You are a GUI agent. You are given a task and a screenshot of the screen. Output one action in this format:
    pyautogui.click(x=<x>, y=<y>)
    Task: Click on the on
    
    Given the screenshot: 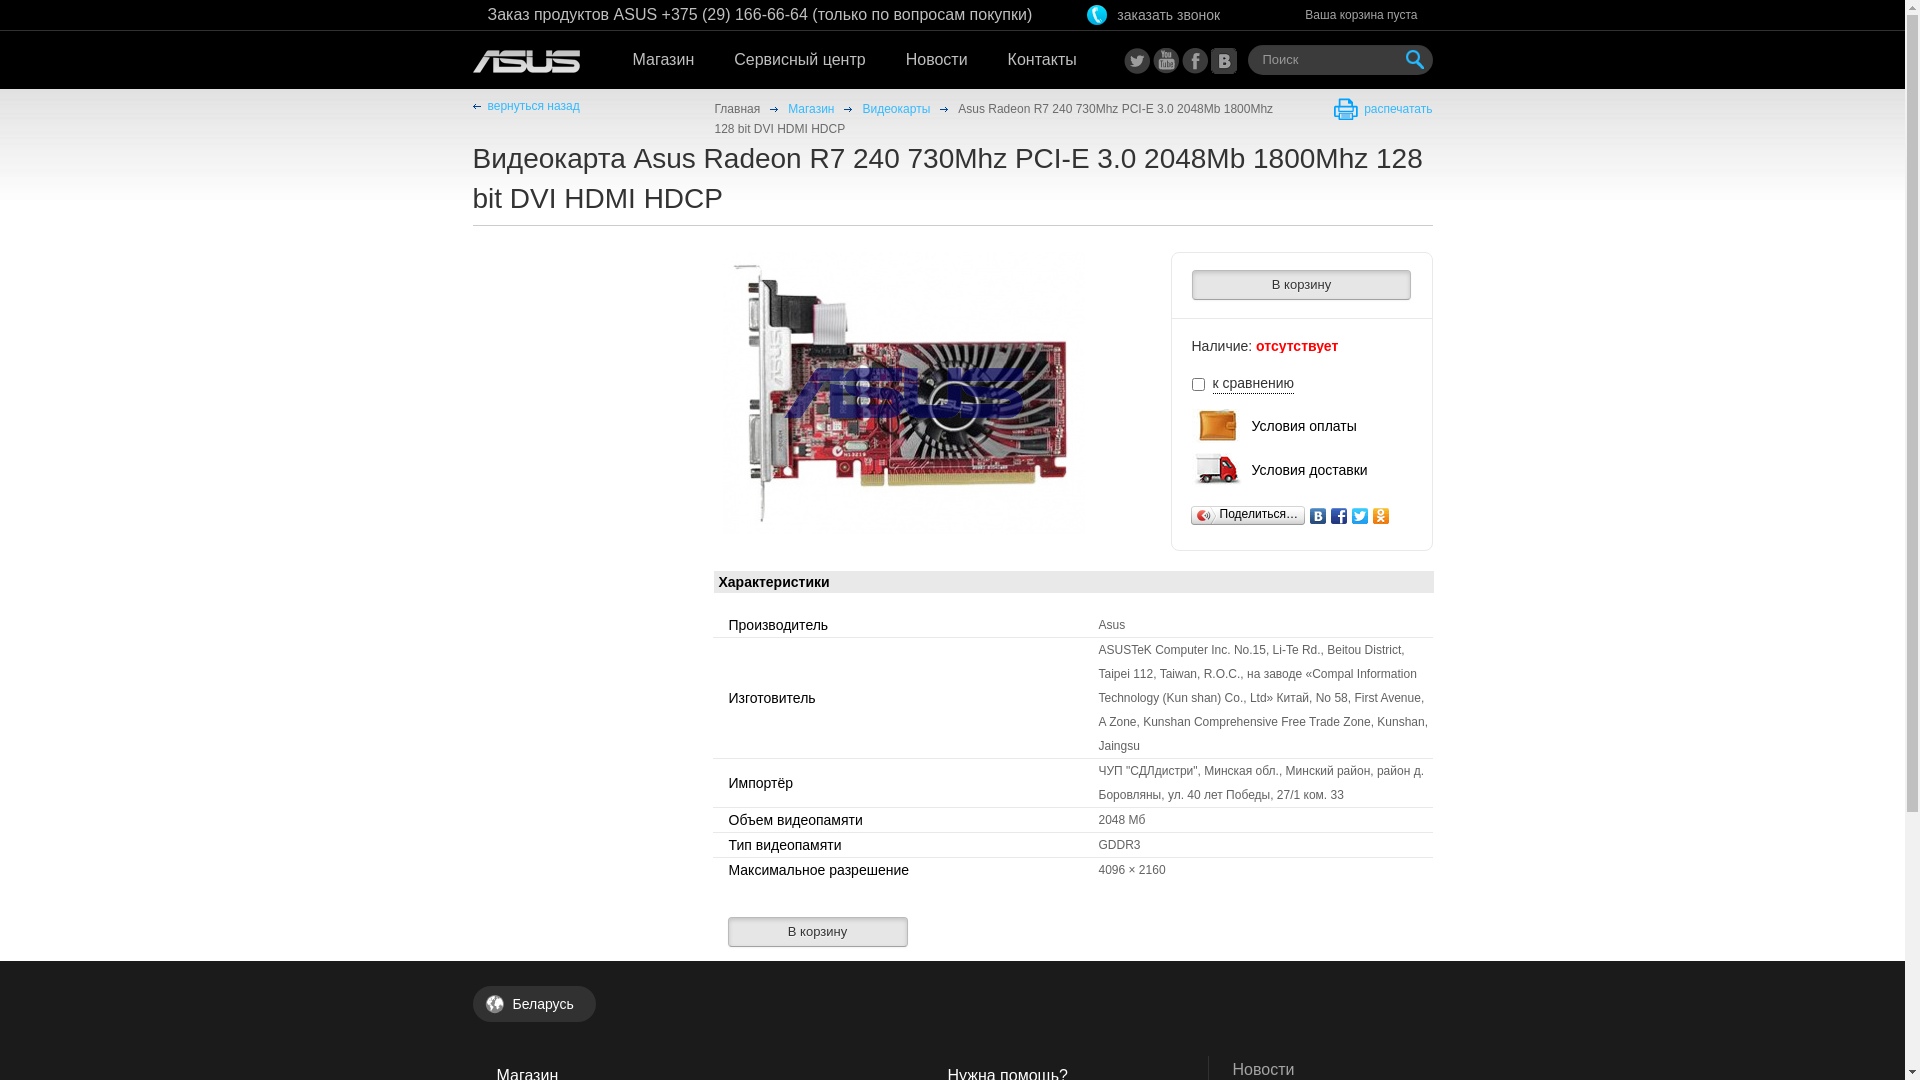 What is the action you would take?
    pyautogui.click(x=1198, y=384)
    